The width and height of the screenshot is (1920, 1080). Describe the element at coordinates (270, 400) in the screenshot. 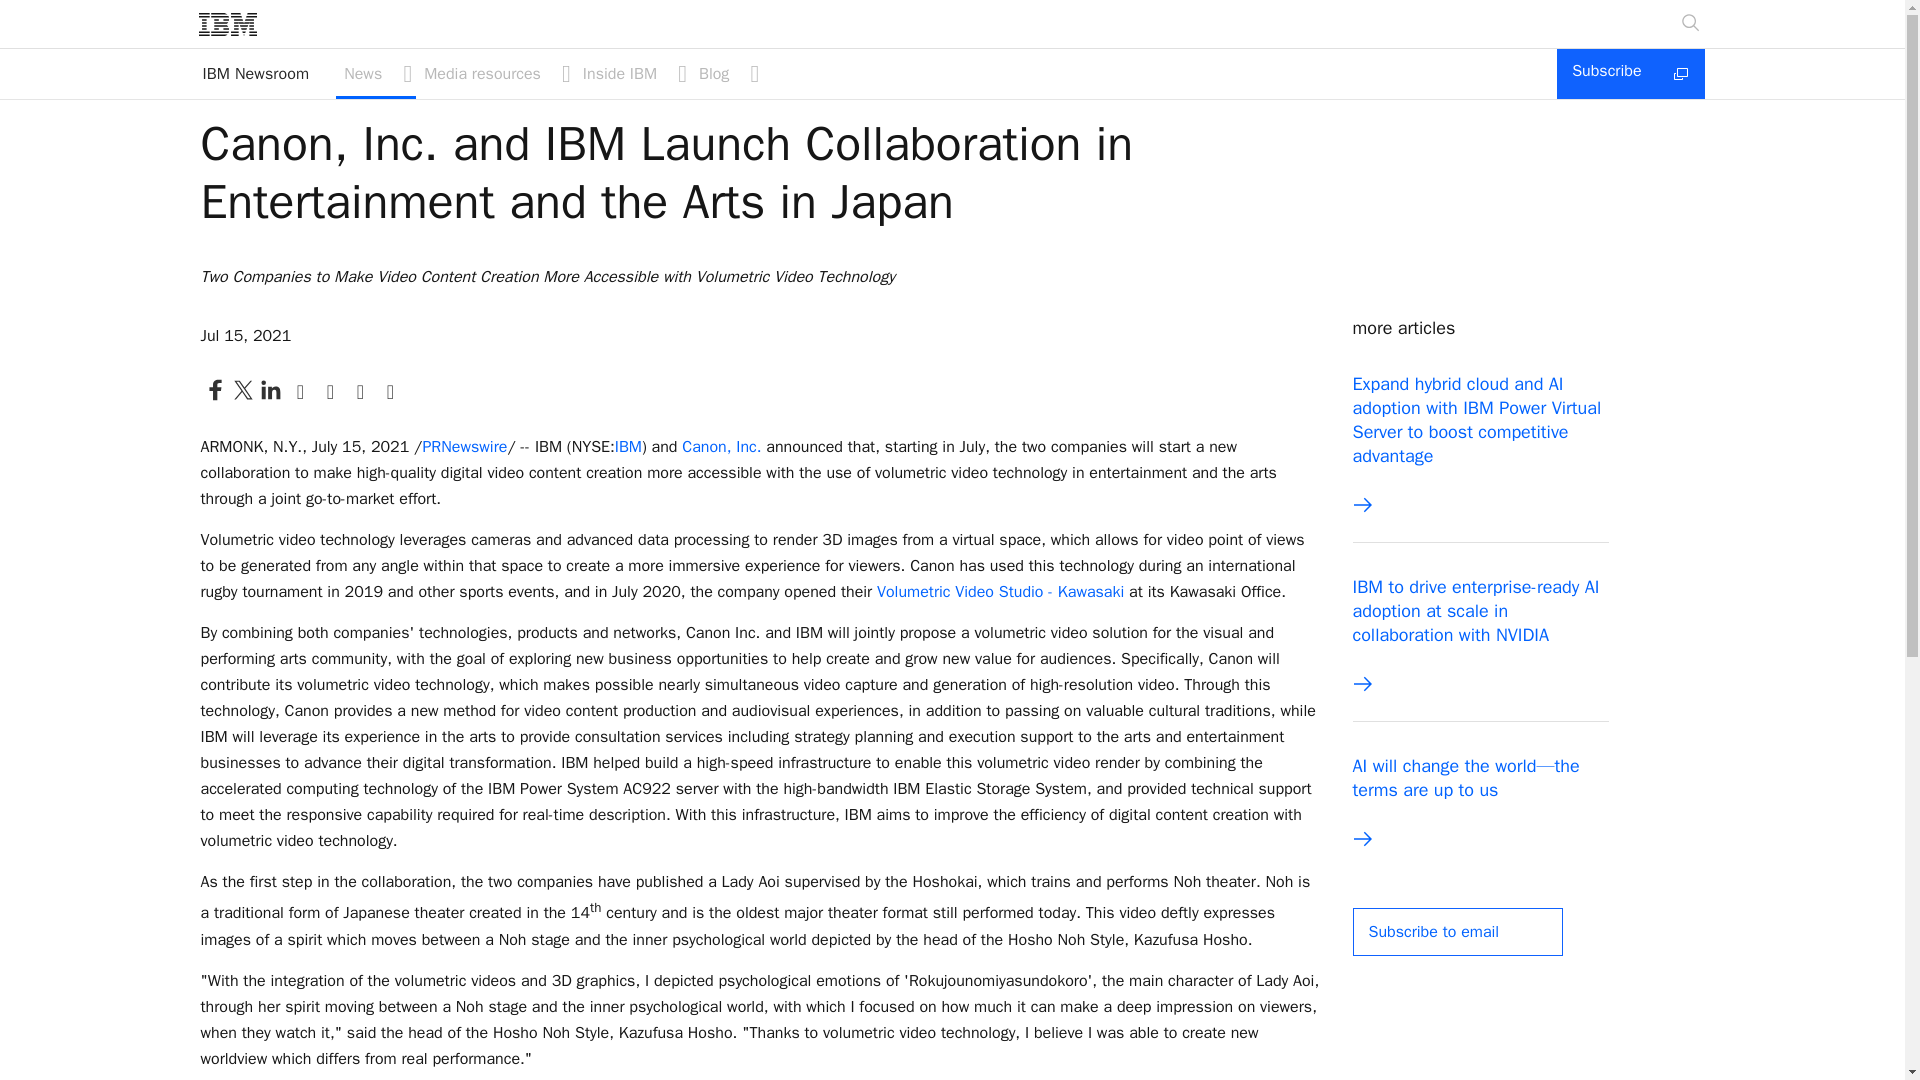

I see `LinkedIn` at that location.